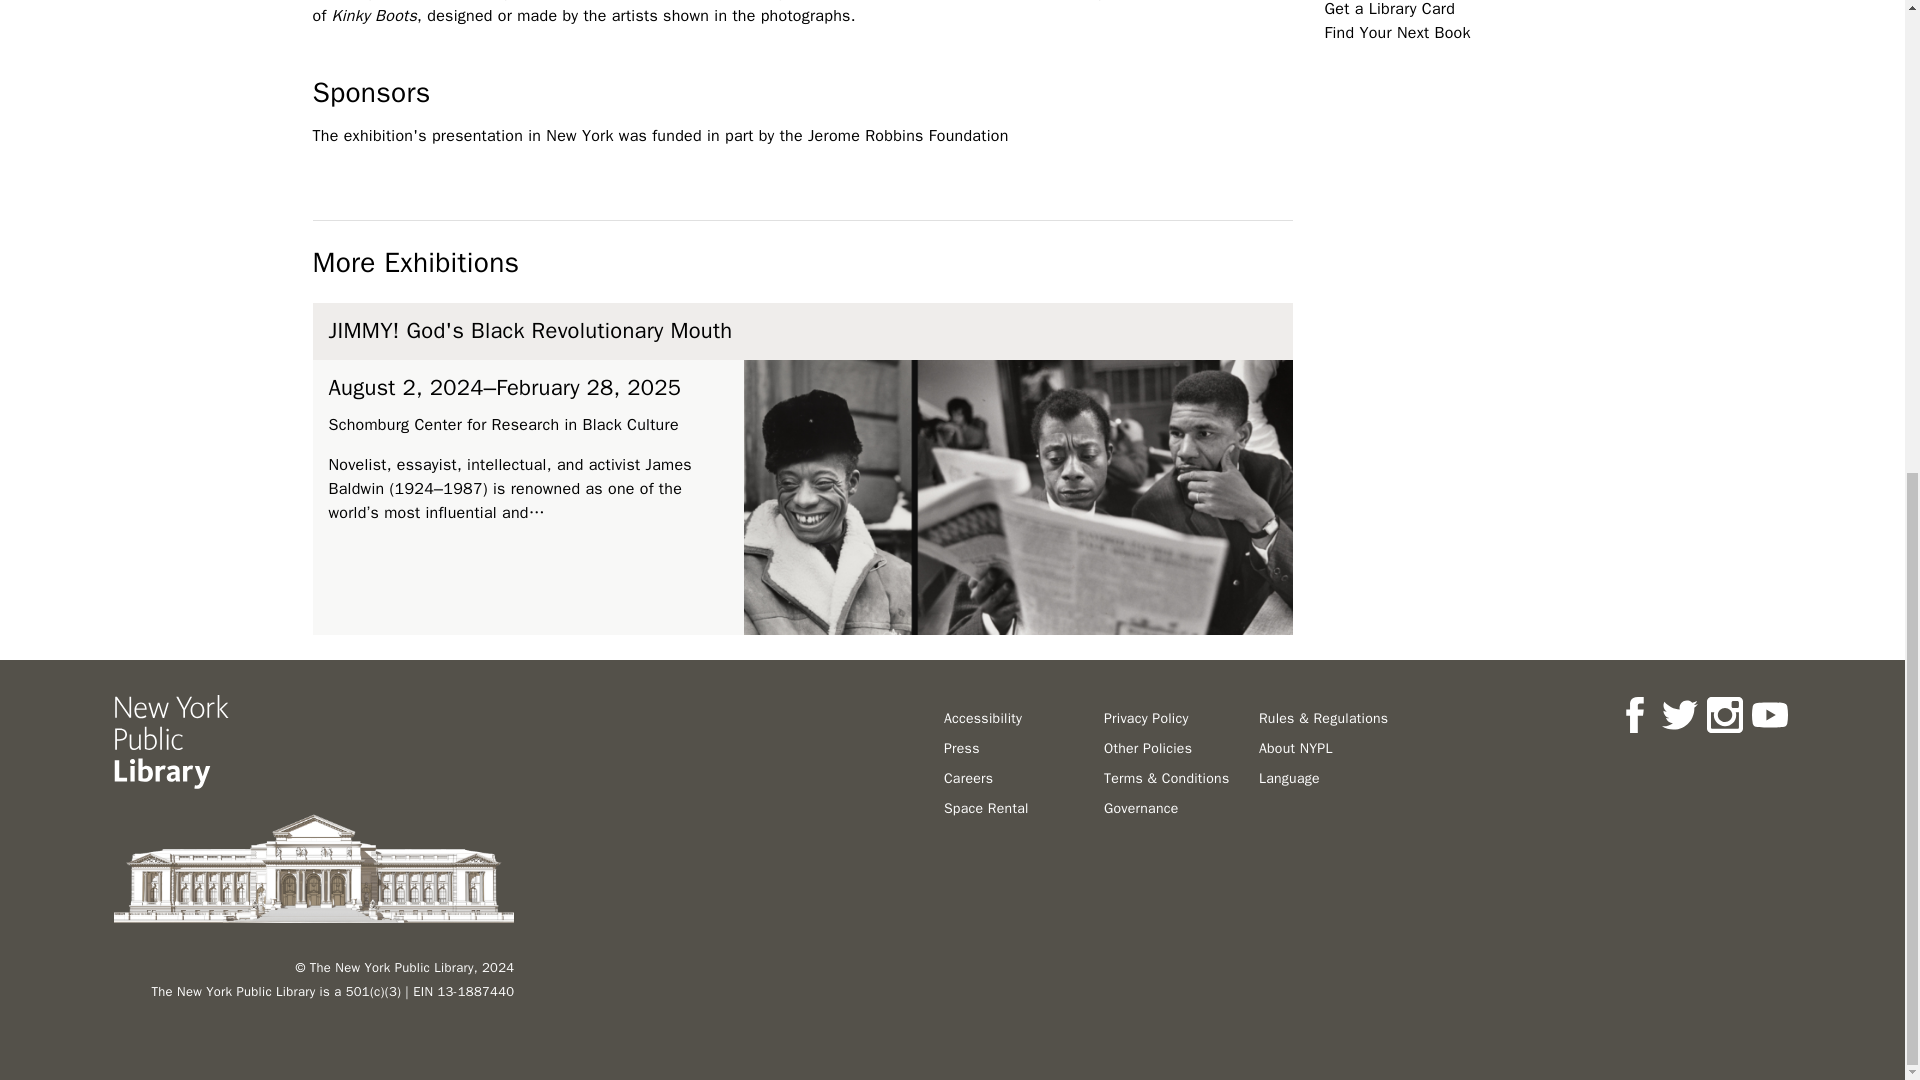 This screenshot has height=1080, width=1920. What do you see at coordinates (1397, 32) in the screenshot?
I see `Find Your Next Book` at bounding box center [1397, 32].